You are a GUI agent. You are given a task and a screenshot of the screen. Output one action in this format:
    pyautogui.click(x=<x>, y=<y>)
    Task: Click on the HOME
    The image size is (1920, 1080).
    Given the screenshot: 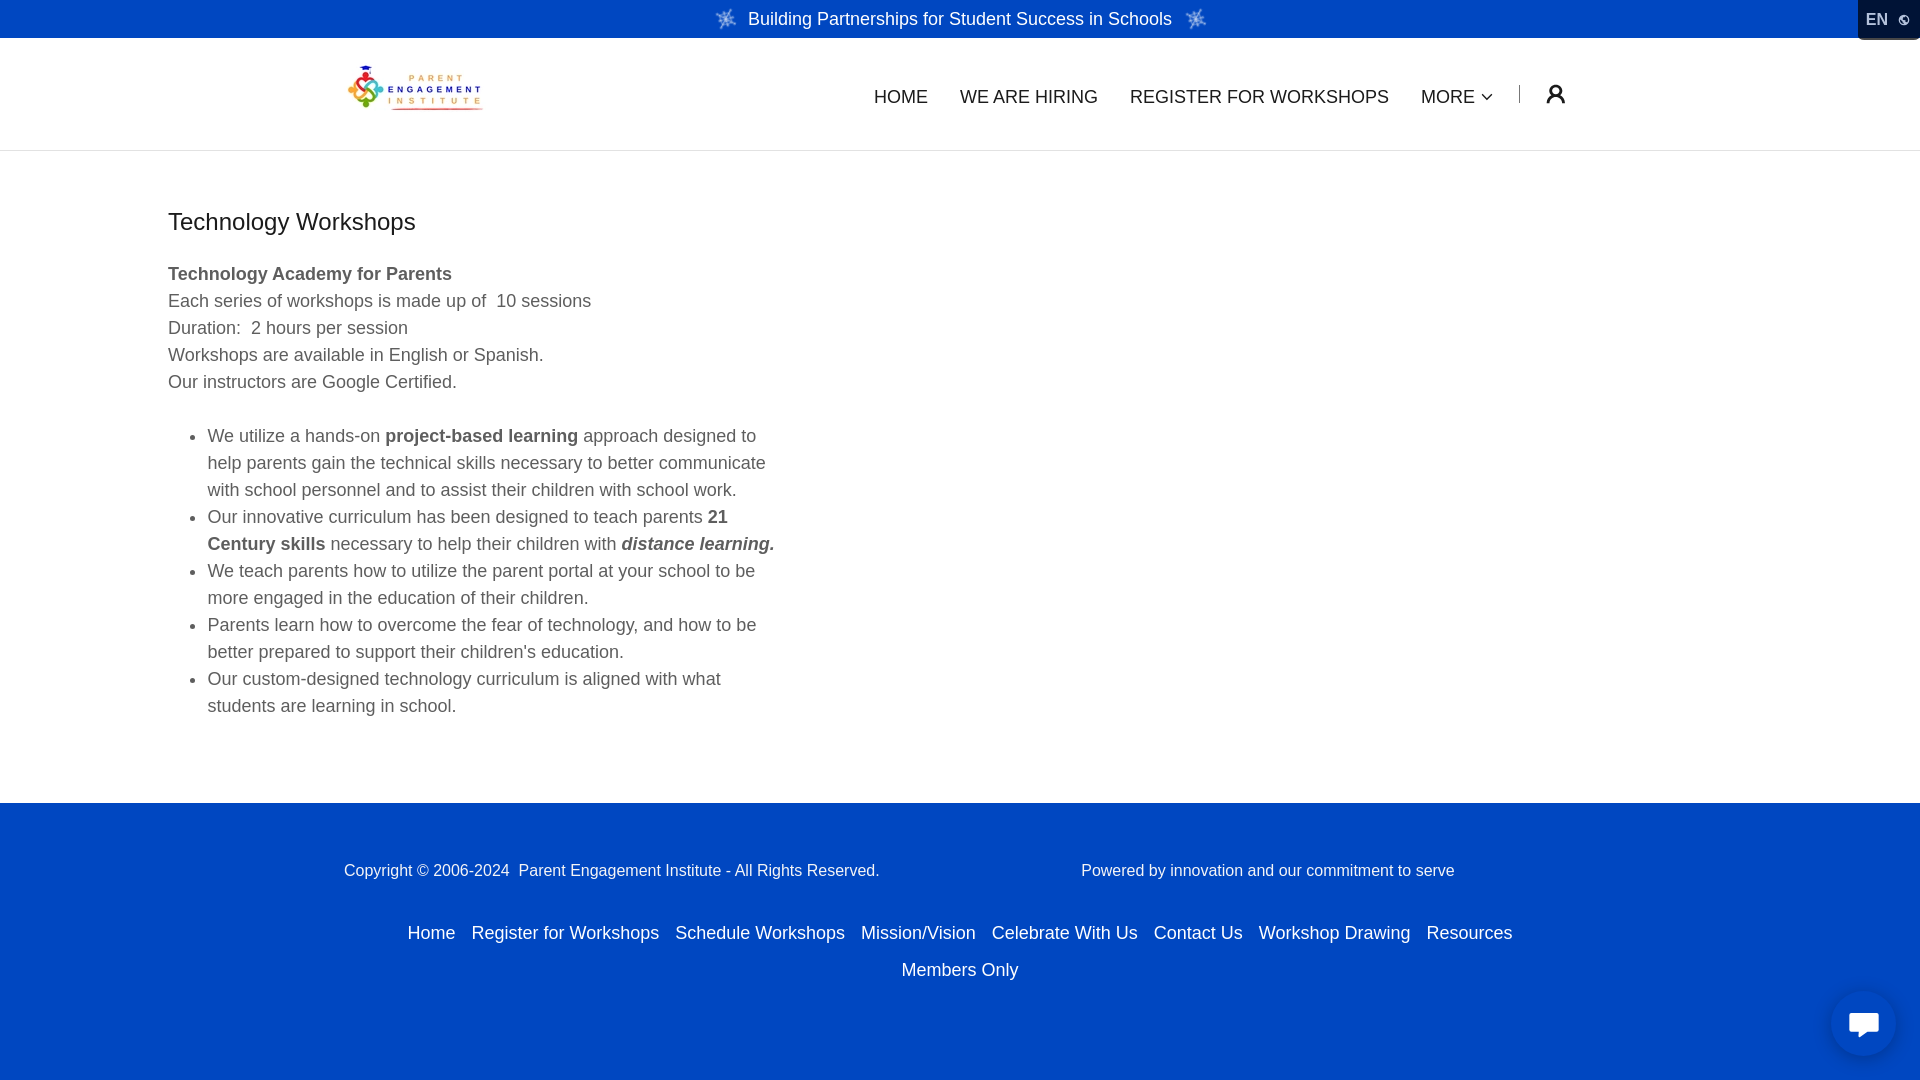 What is the action you would take?
    pyautogui.click(x=900, y=96)
    